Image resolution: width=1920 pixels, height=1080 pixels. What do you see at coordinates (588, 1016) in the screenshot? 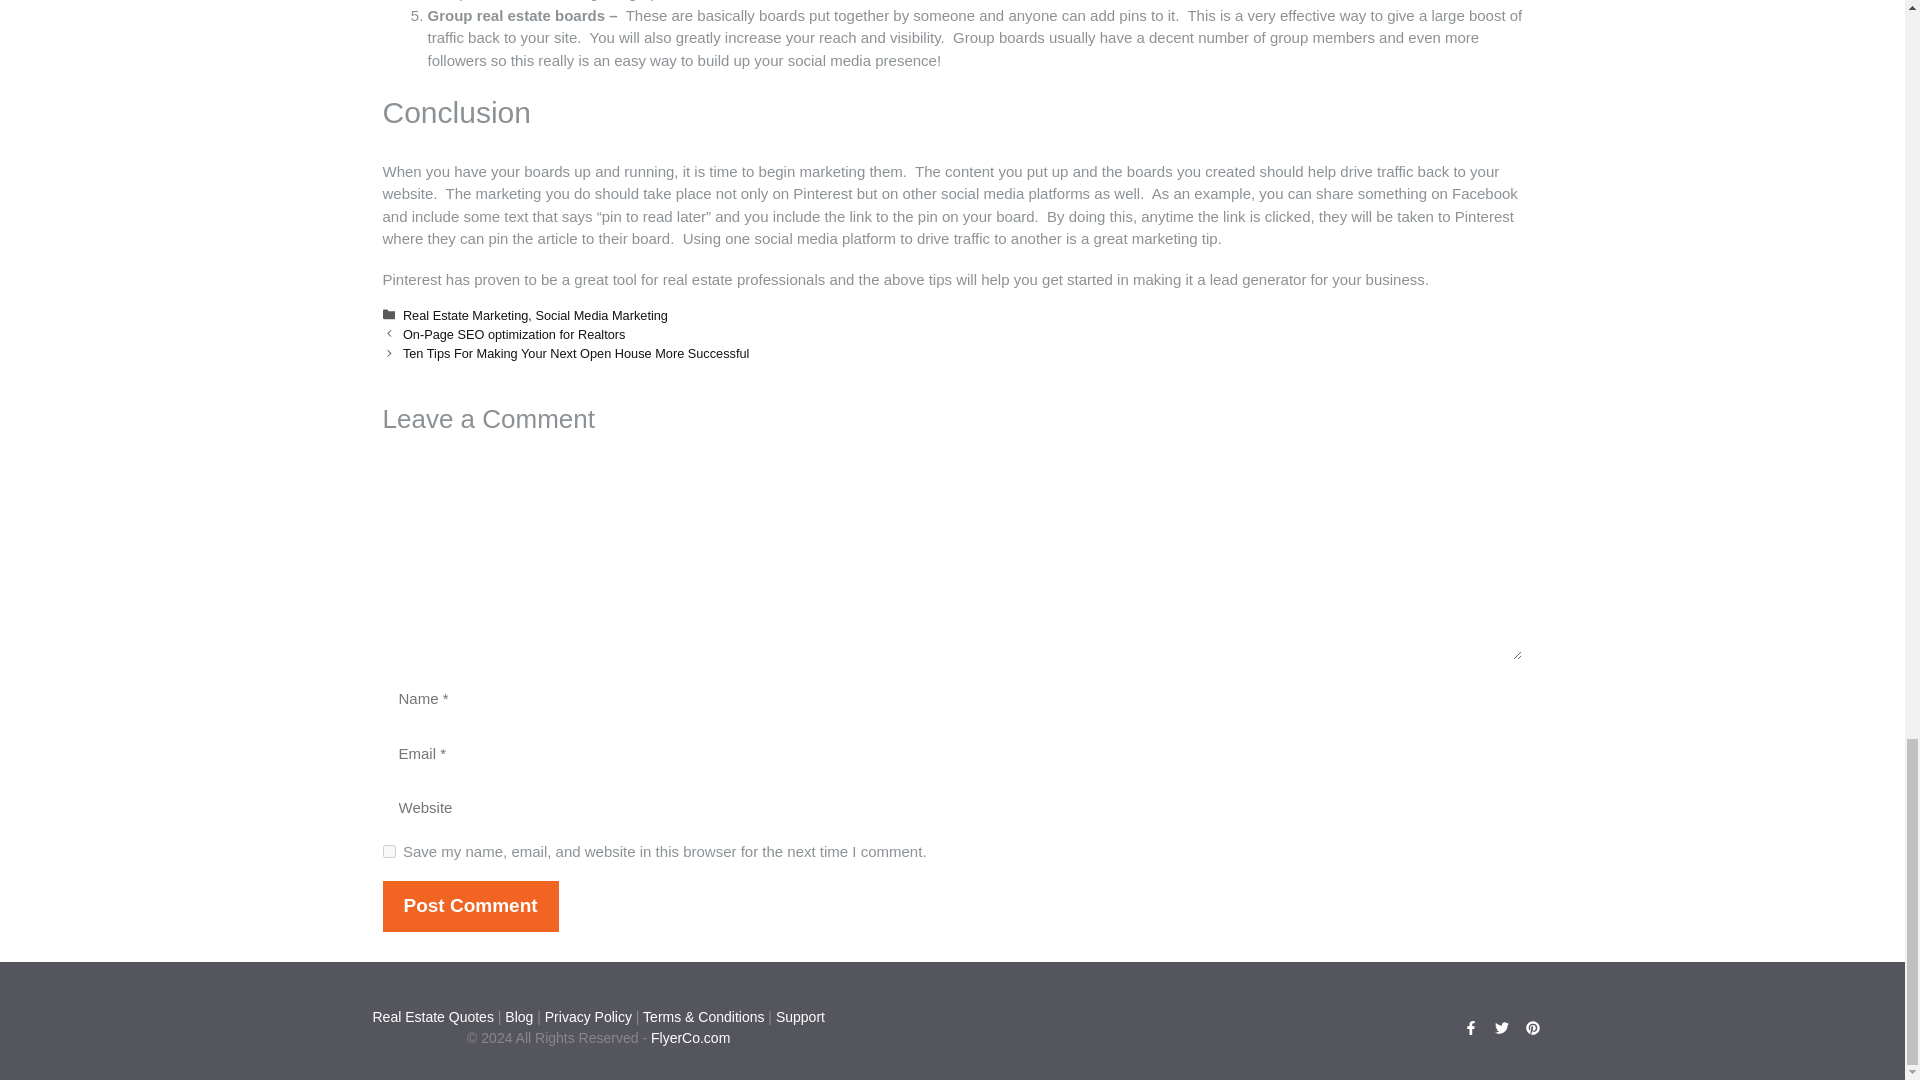
I see `Privacy Policy` at bounding box center [588, 1016].